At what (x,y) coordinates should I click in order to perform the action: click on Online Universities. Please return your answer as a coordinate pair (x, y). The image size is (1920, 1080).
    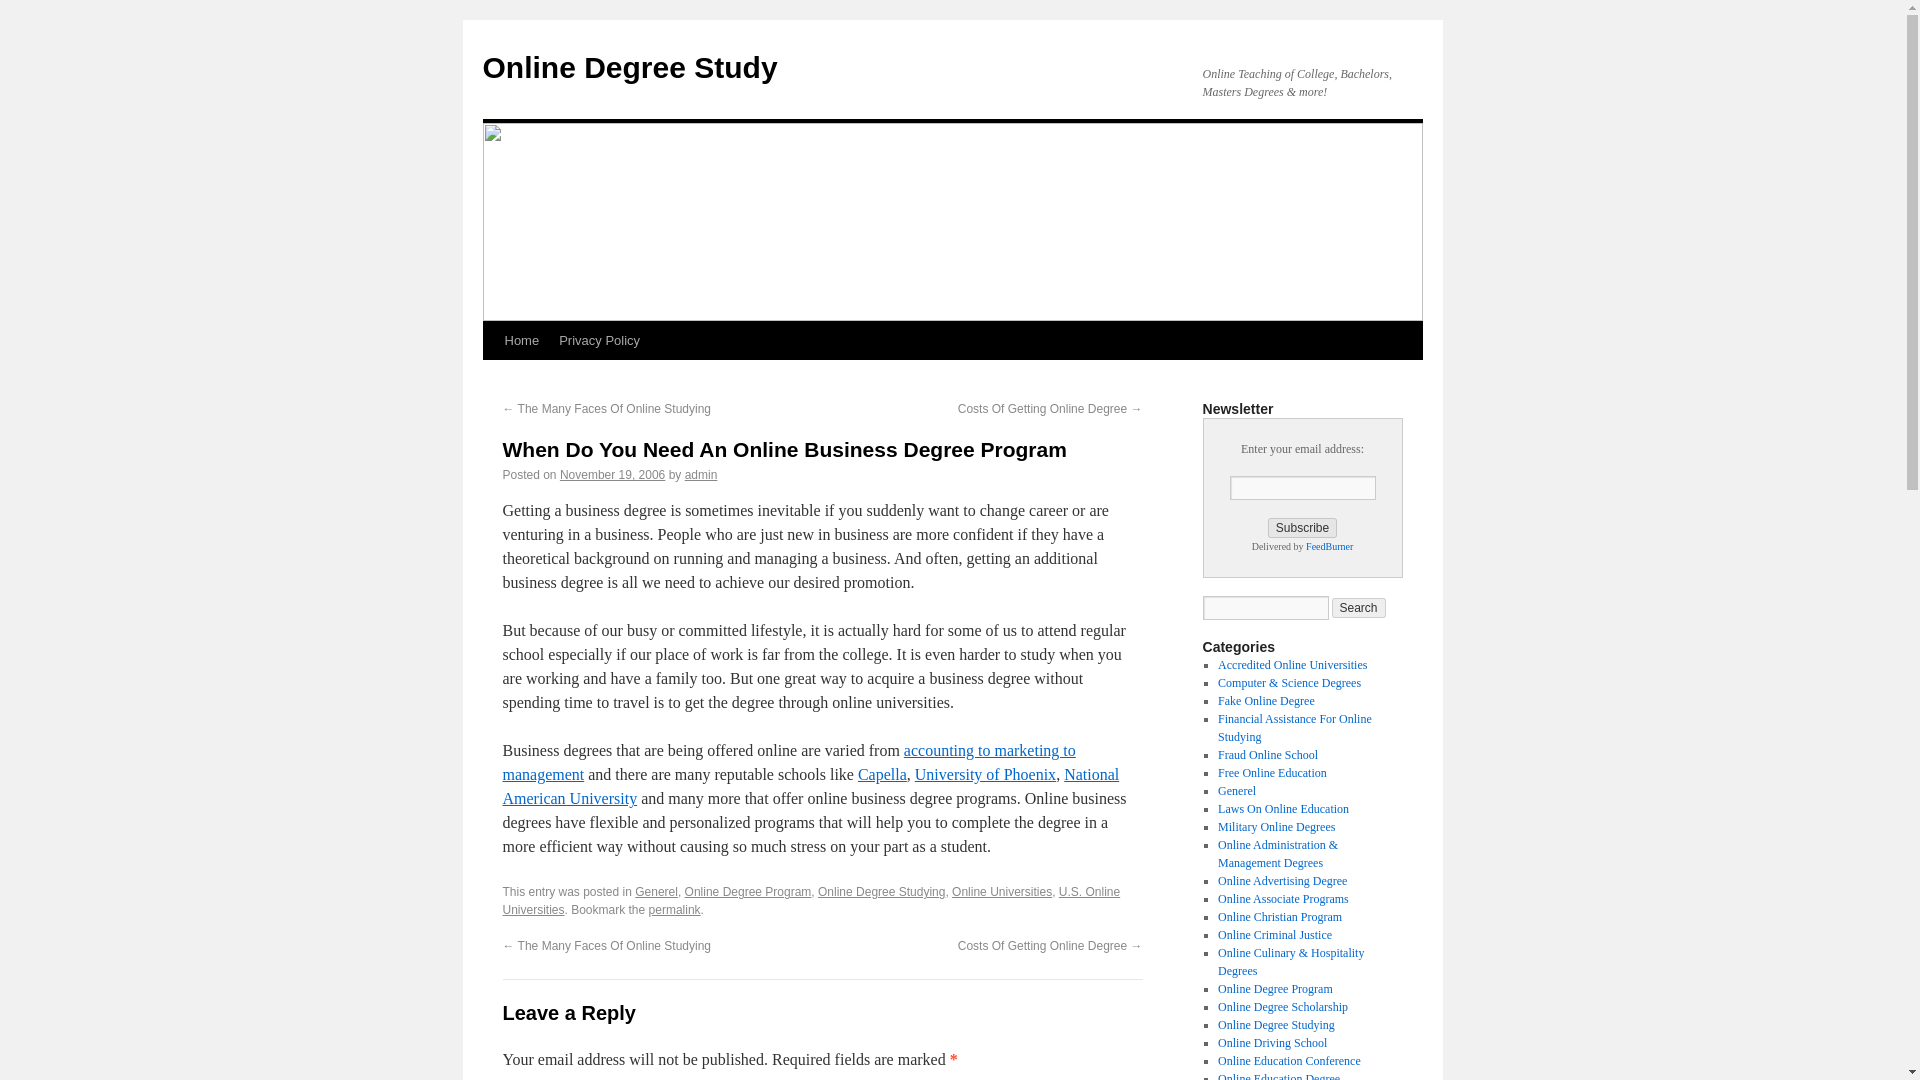
    Looking at the image, I should click on (1002, 891).